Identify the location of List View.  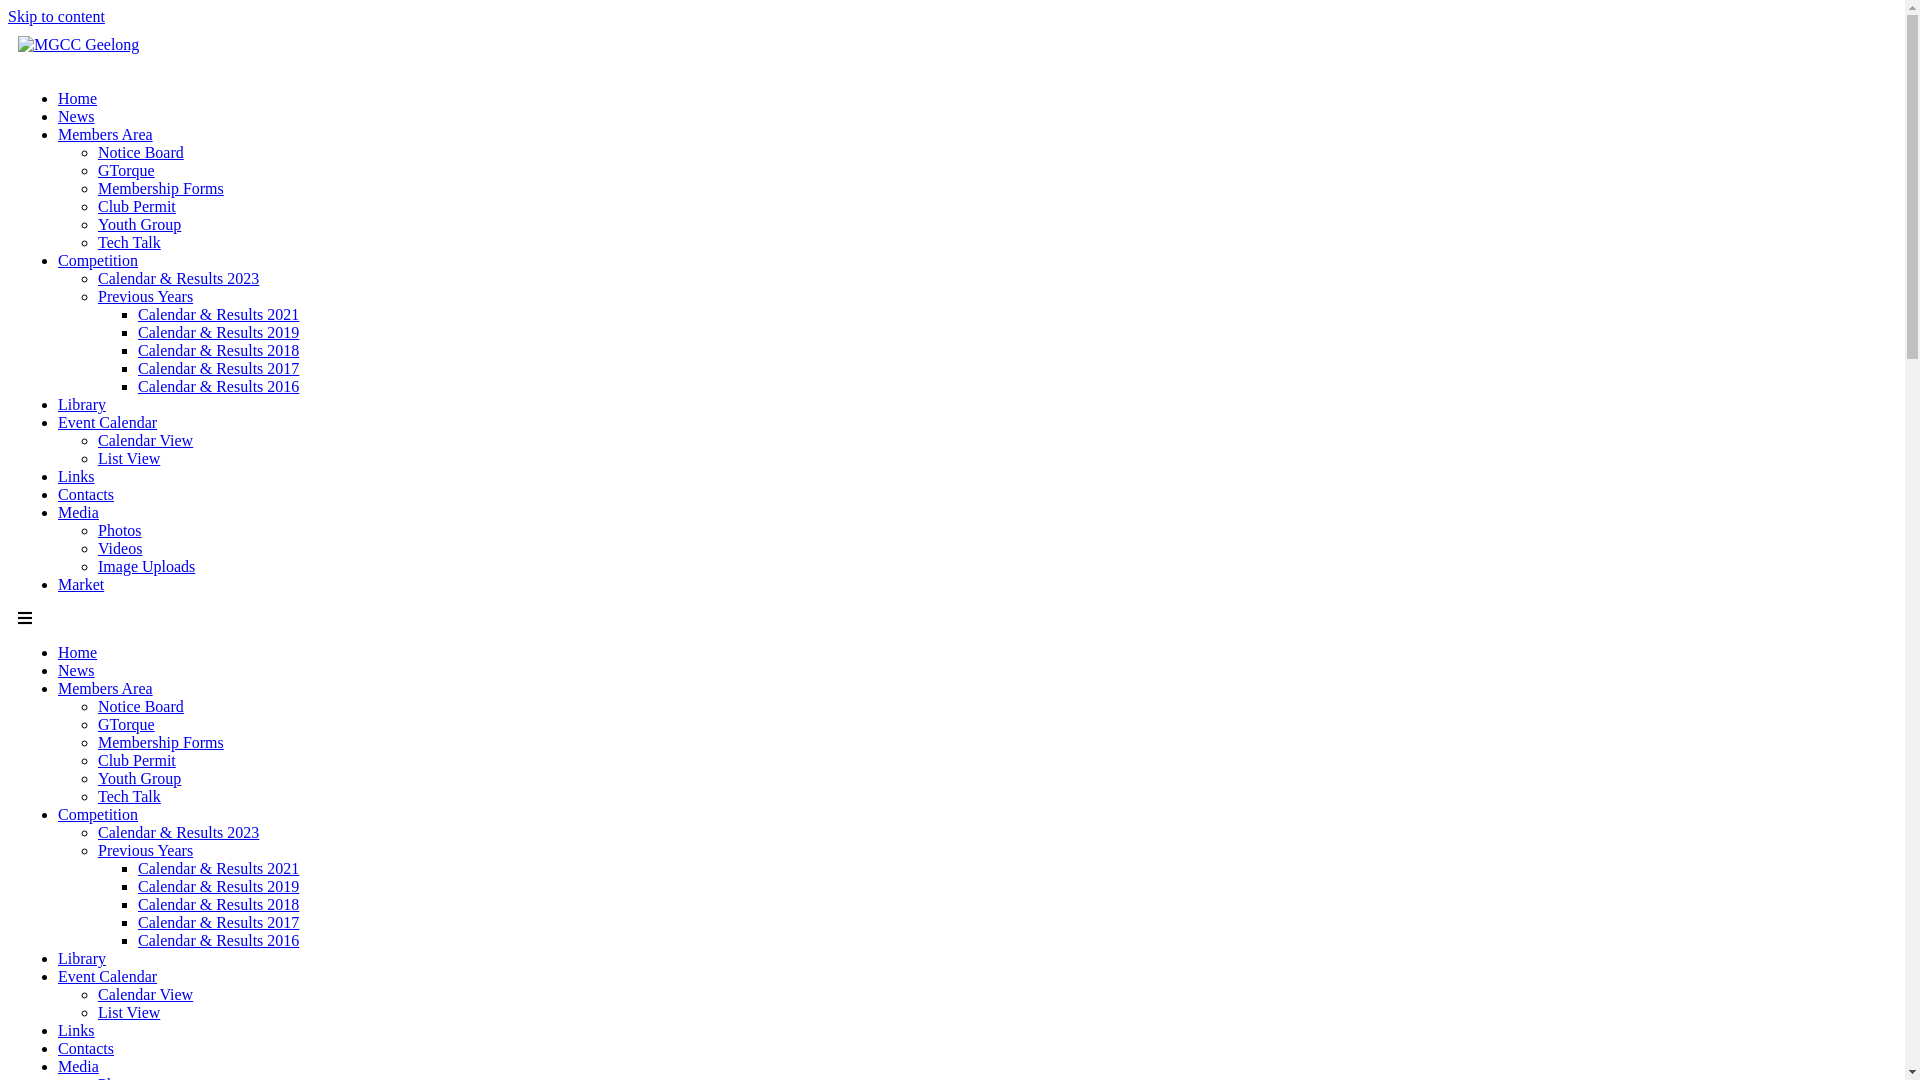
(129, 458).